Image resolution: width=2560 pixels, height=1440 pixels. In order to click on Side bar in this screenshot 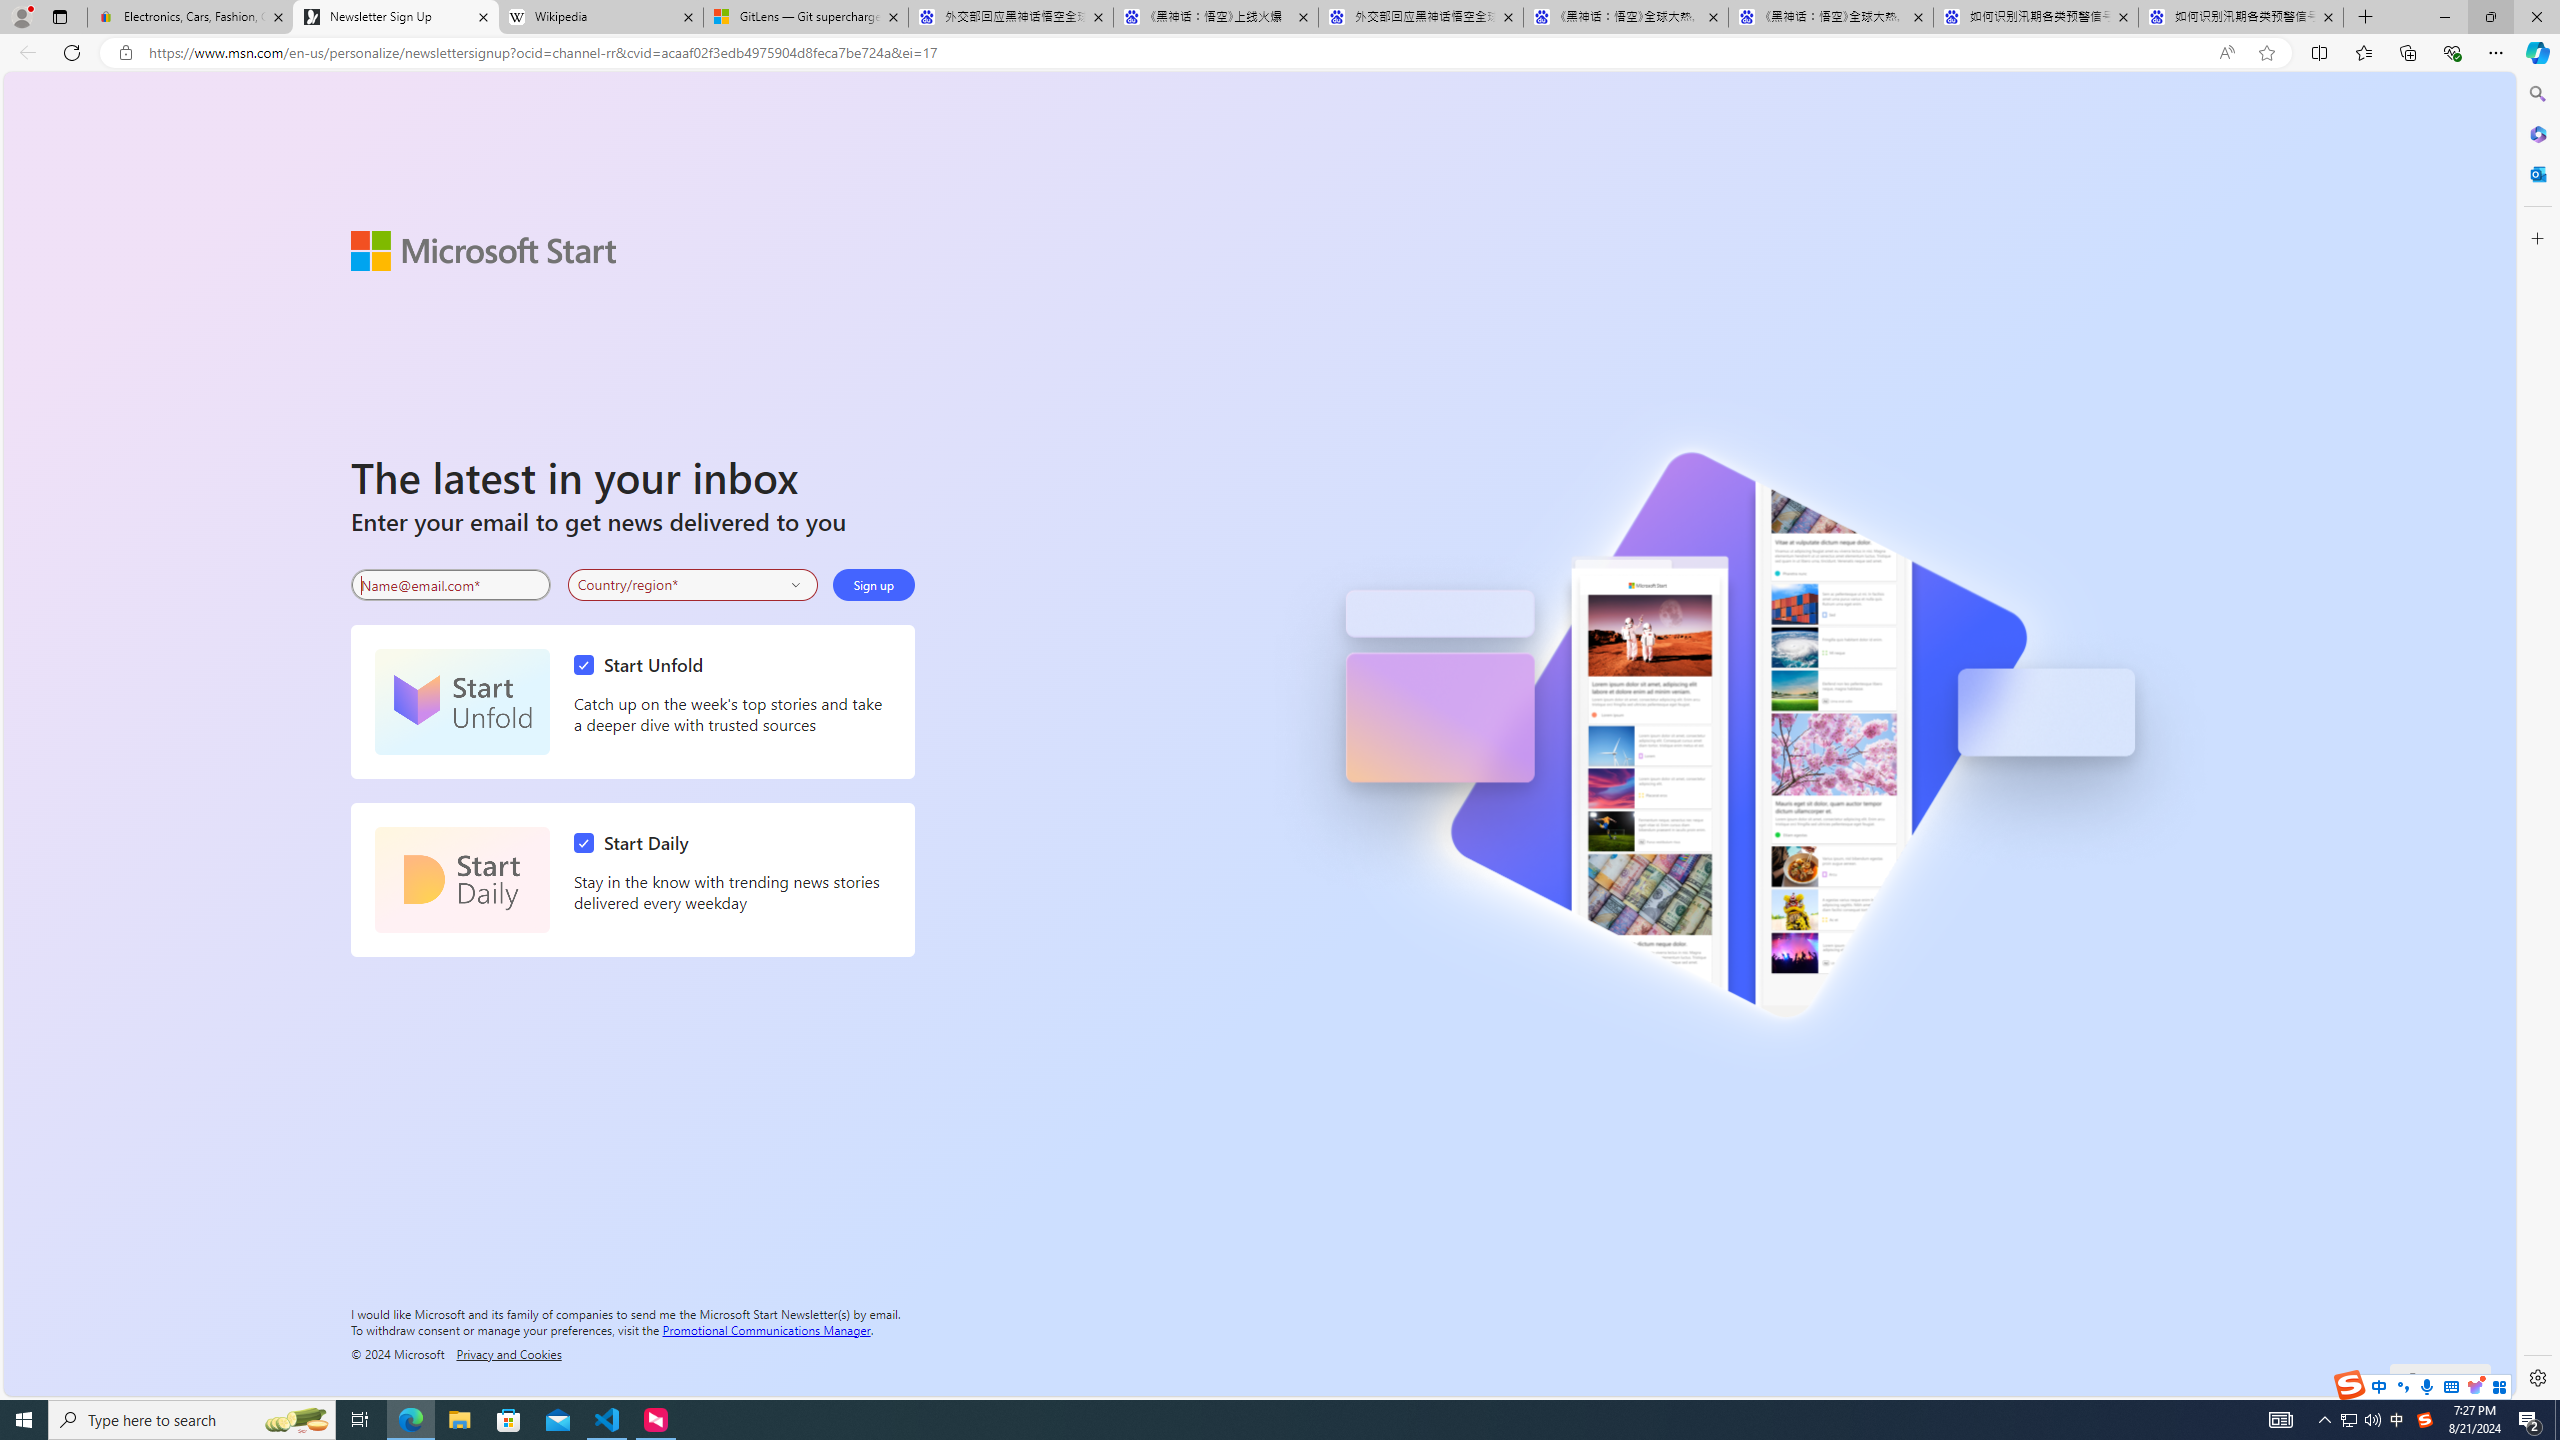, I will do `click(2538, 736)`.